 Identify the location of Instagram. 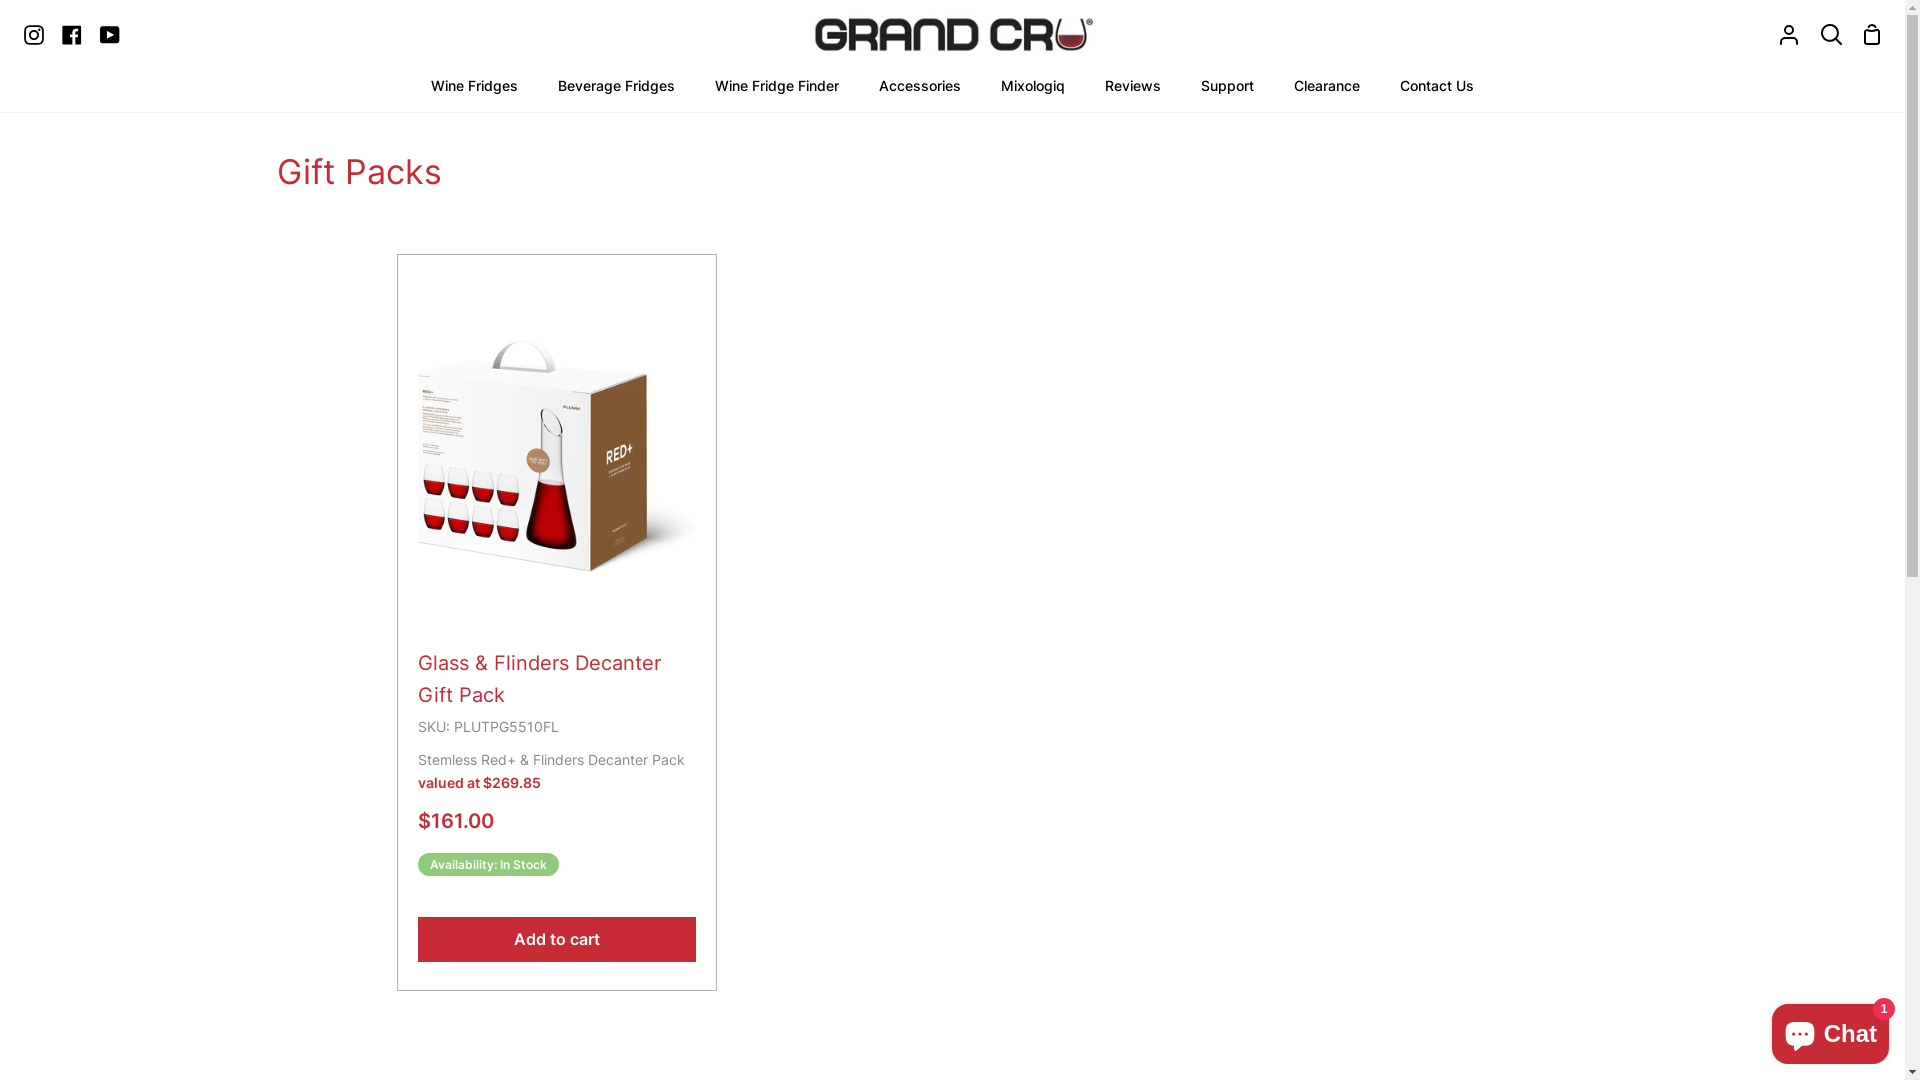
(38, 34).